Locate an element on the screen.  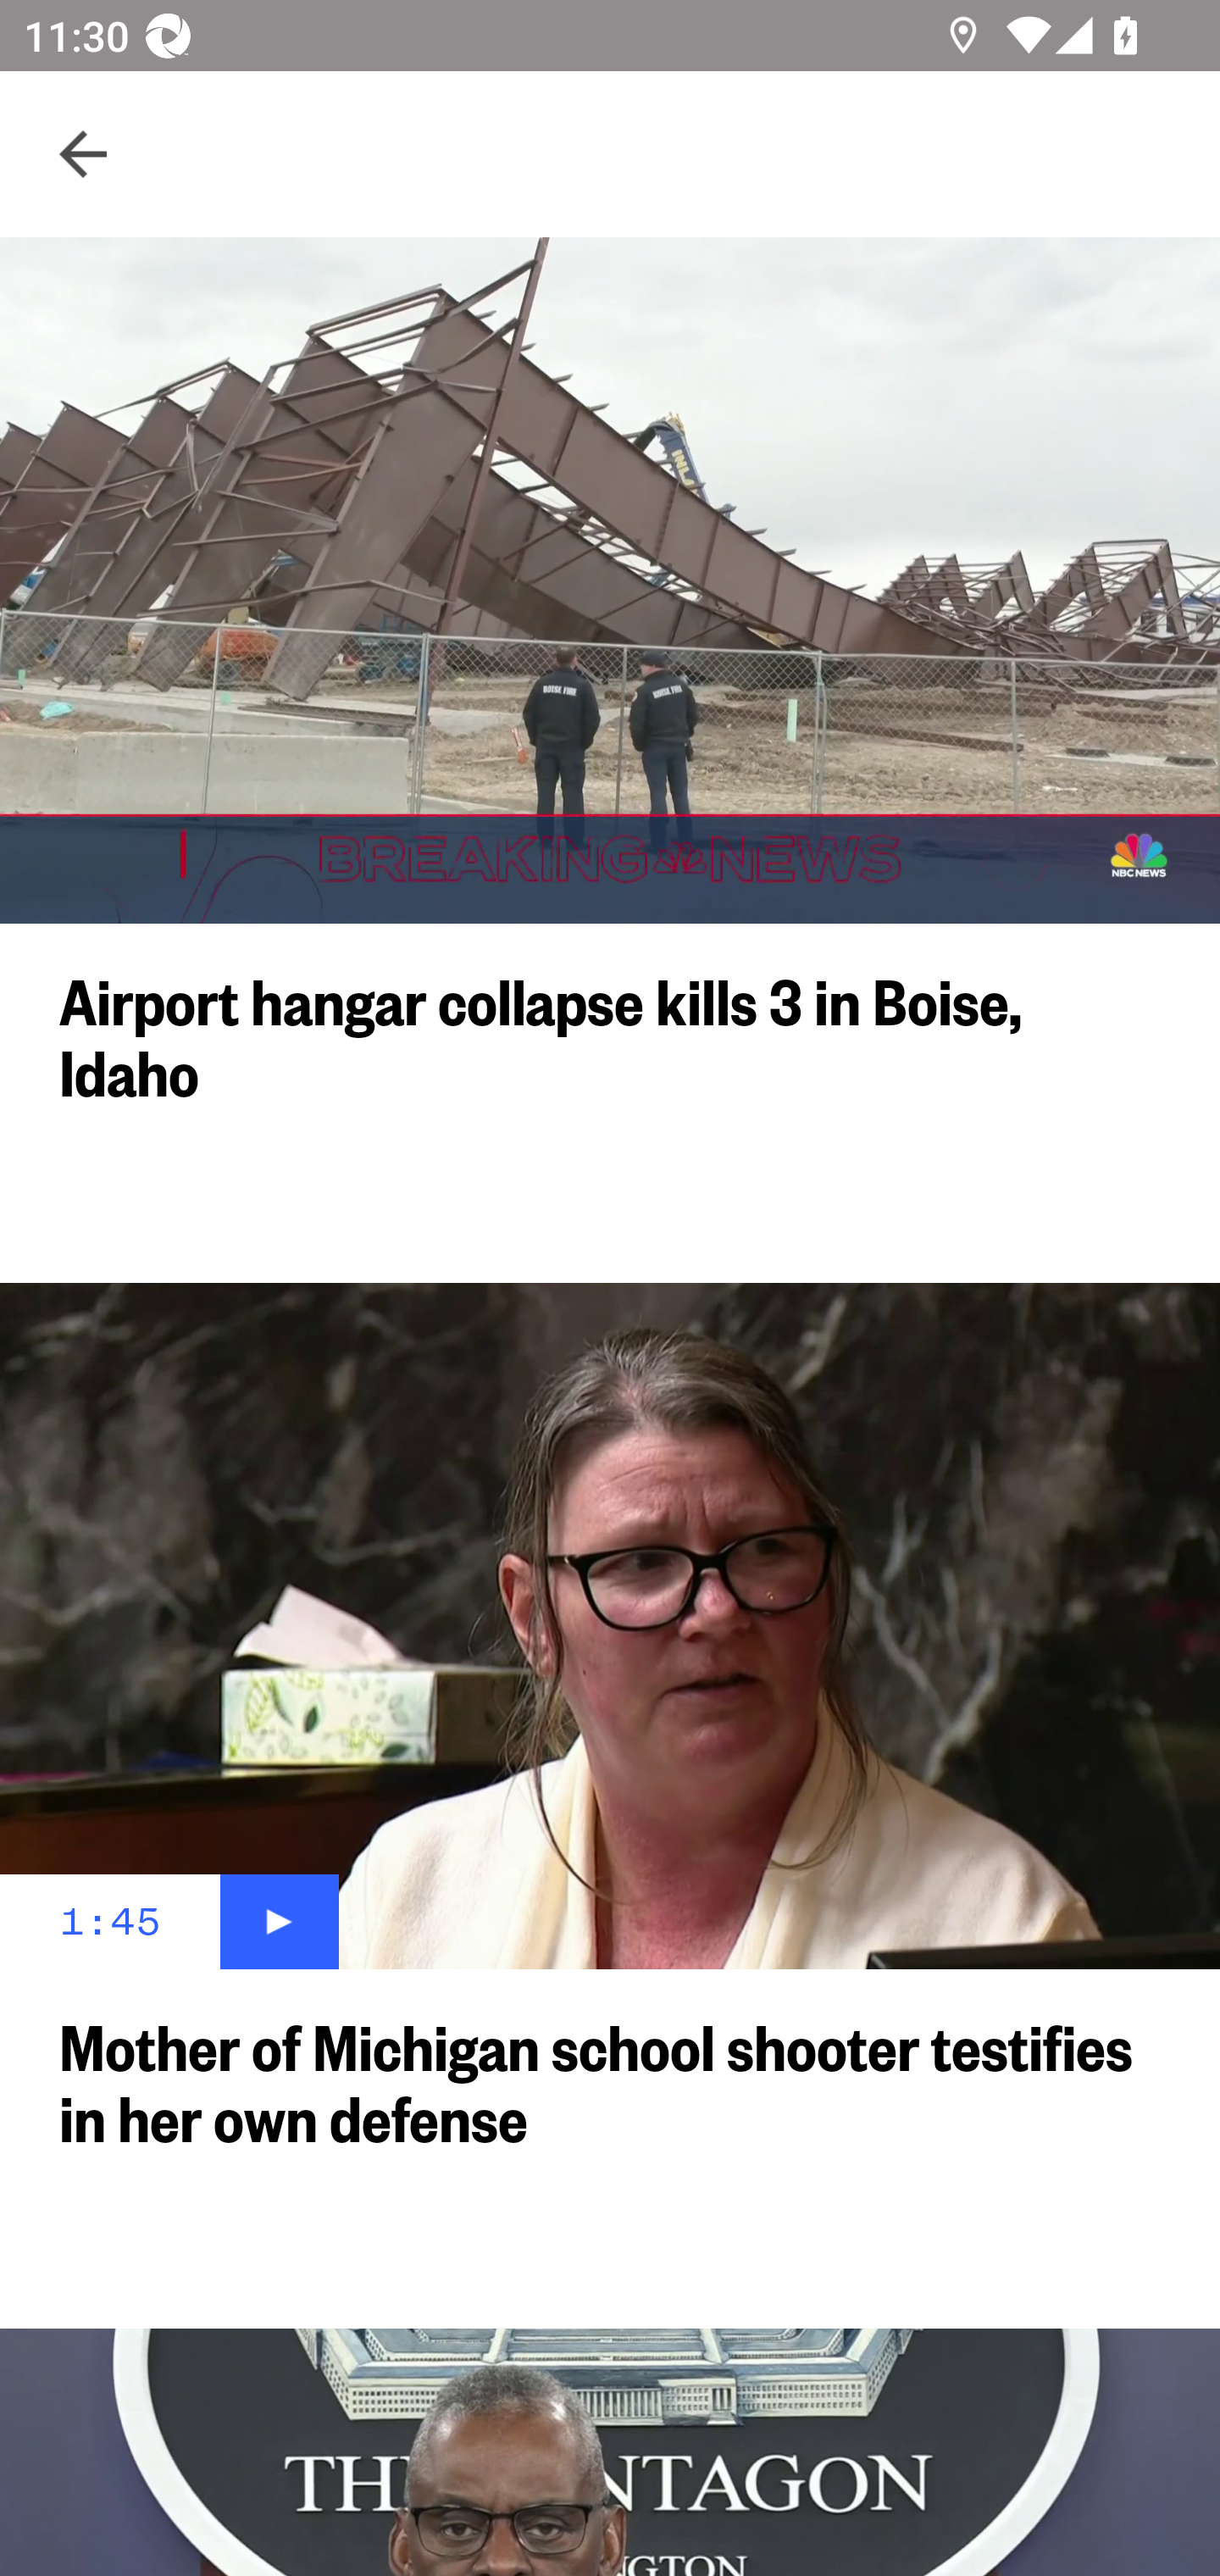
Navigate up is located at coordinates (83, 154).